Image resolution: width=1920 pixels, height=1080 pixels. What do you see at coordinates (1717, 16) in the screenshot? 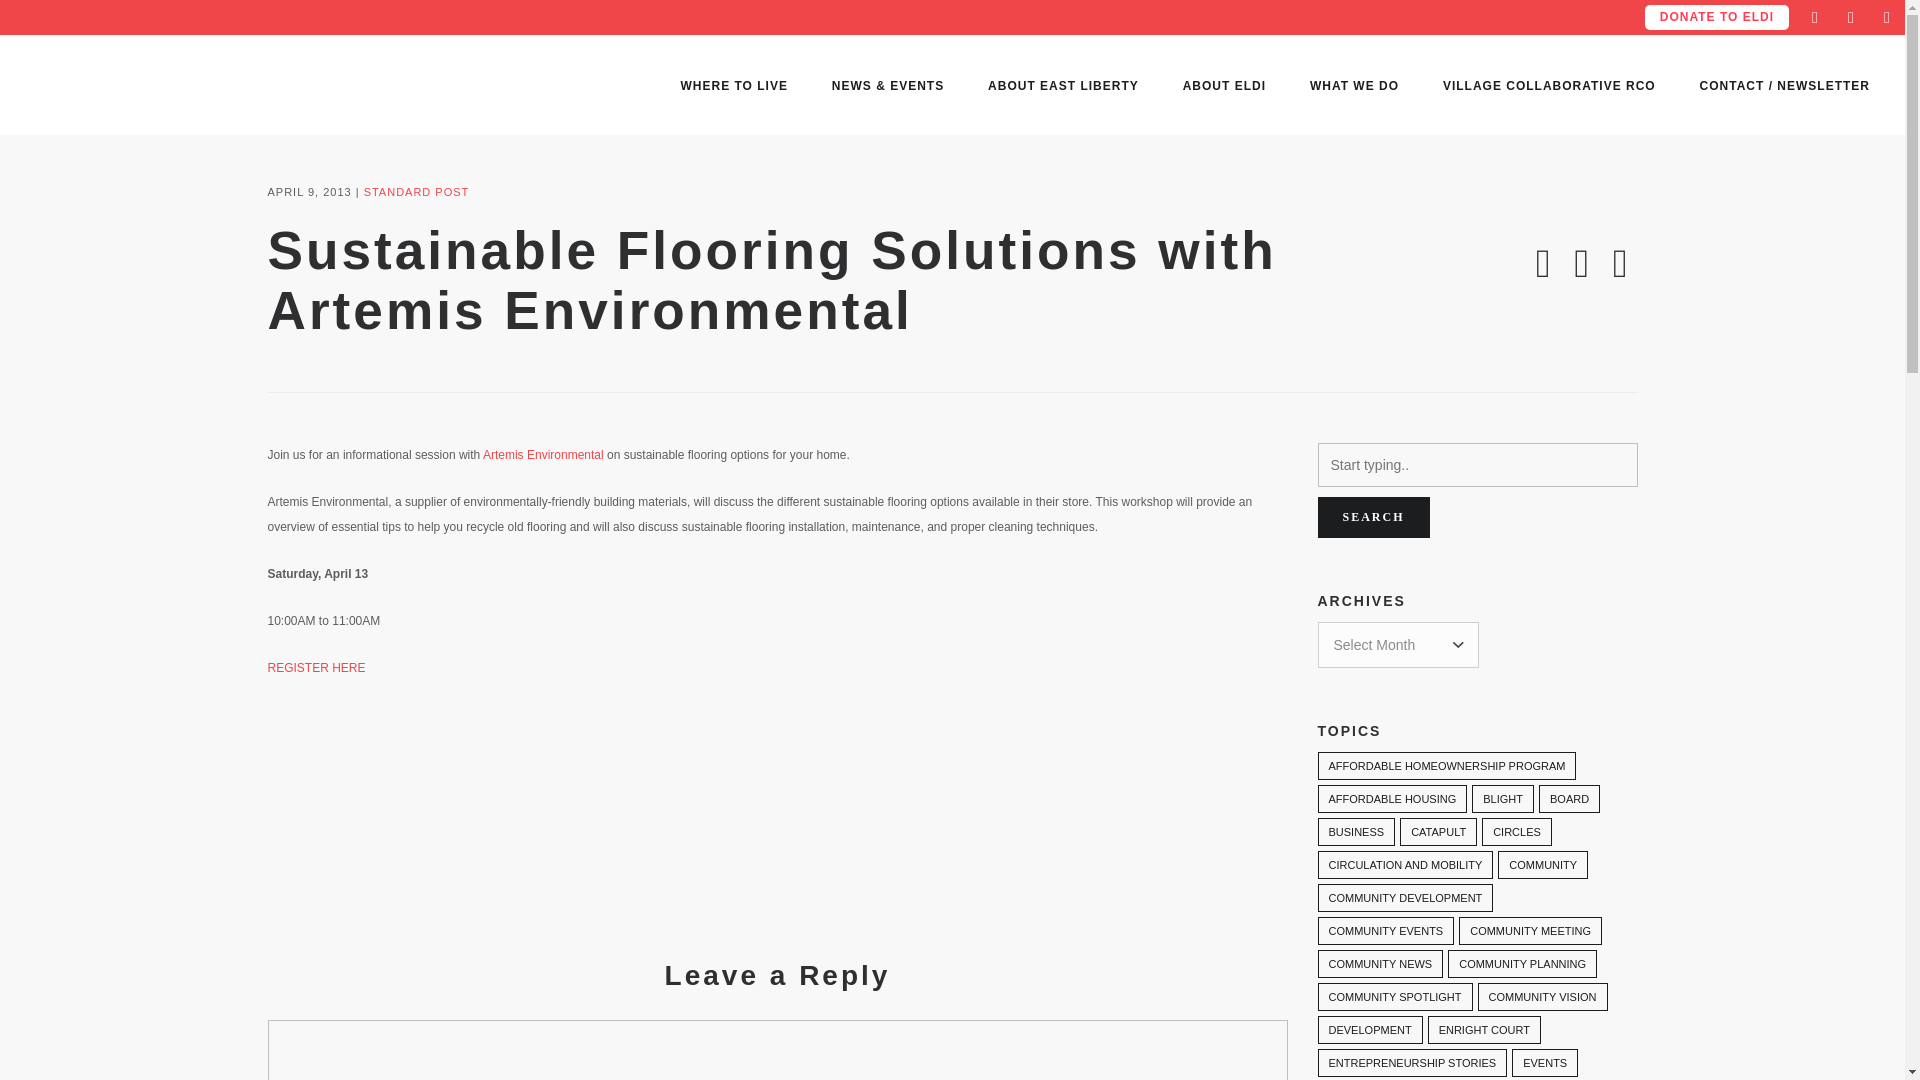
I see `DONATE TO ELDI` at bounding box center [1717, 16].